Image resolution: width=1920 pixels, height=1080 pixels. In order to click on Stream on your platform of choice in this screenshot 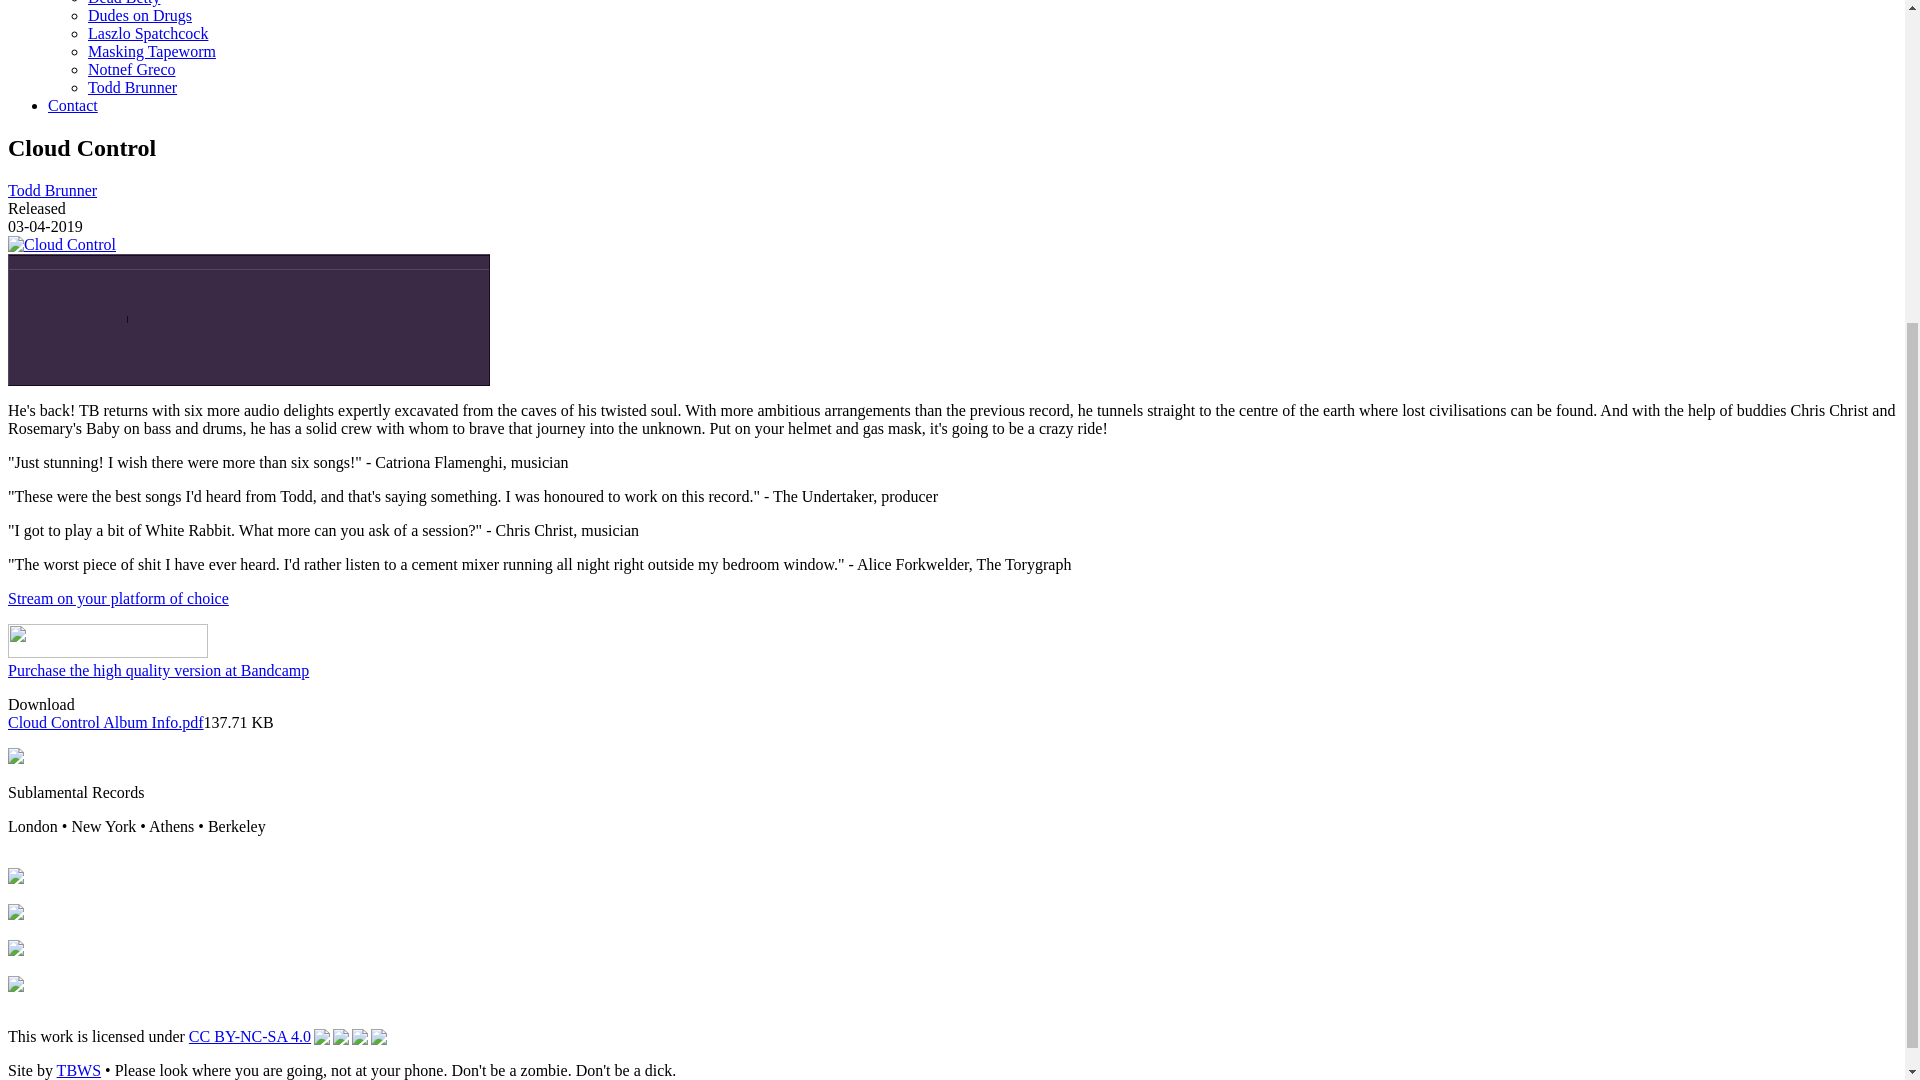, I will do `click(118, 598)`.